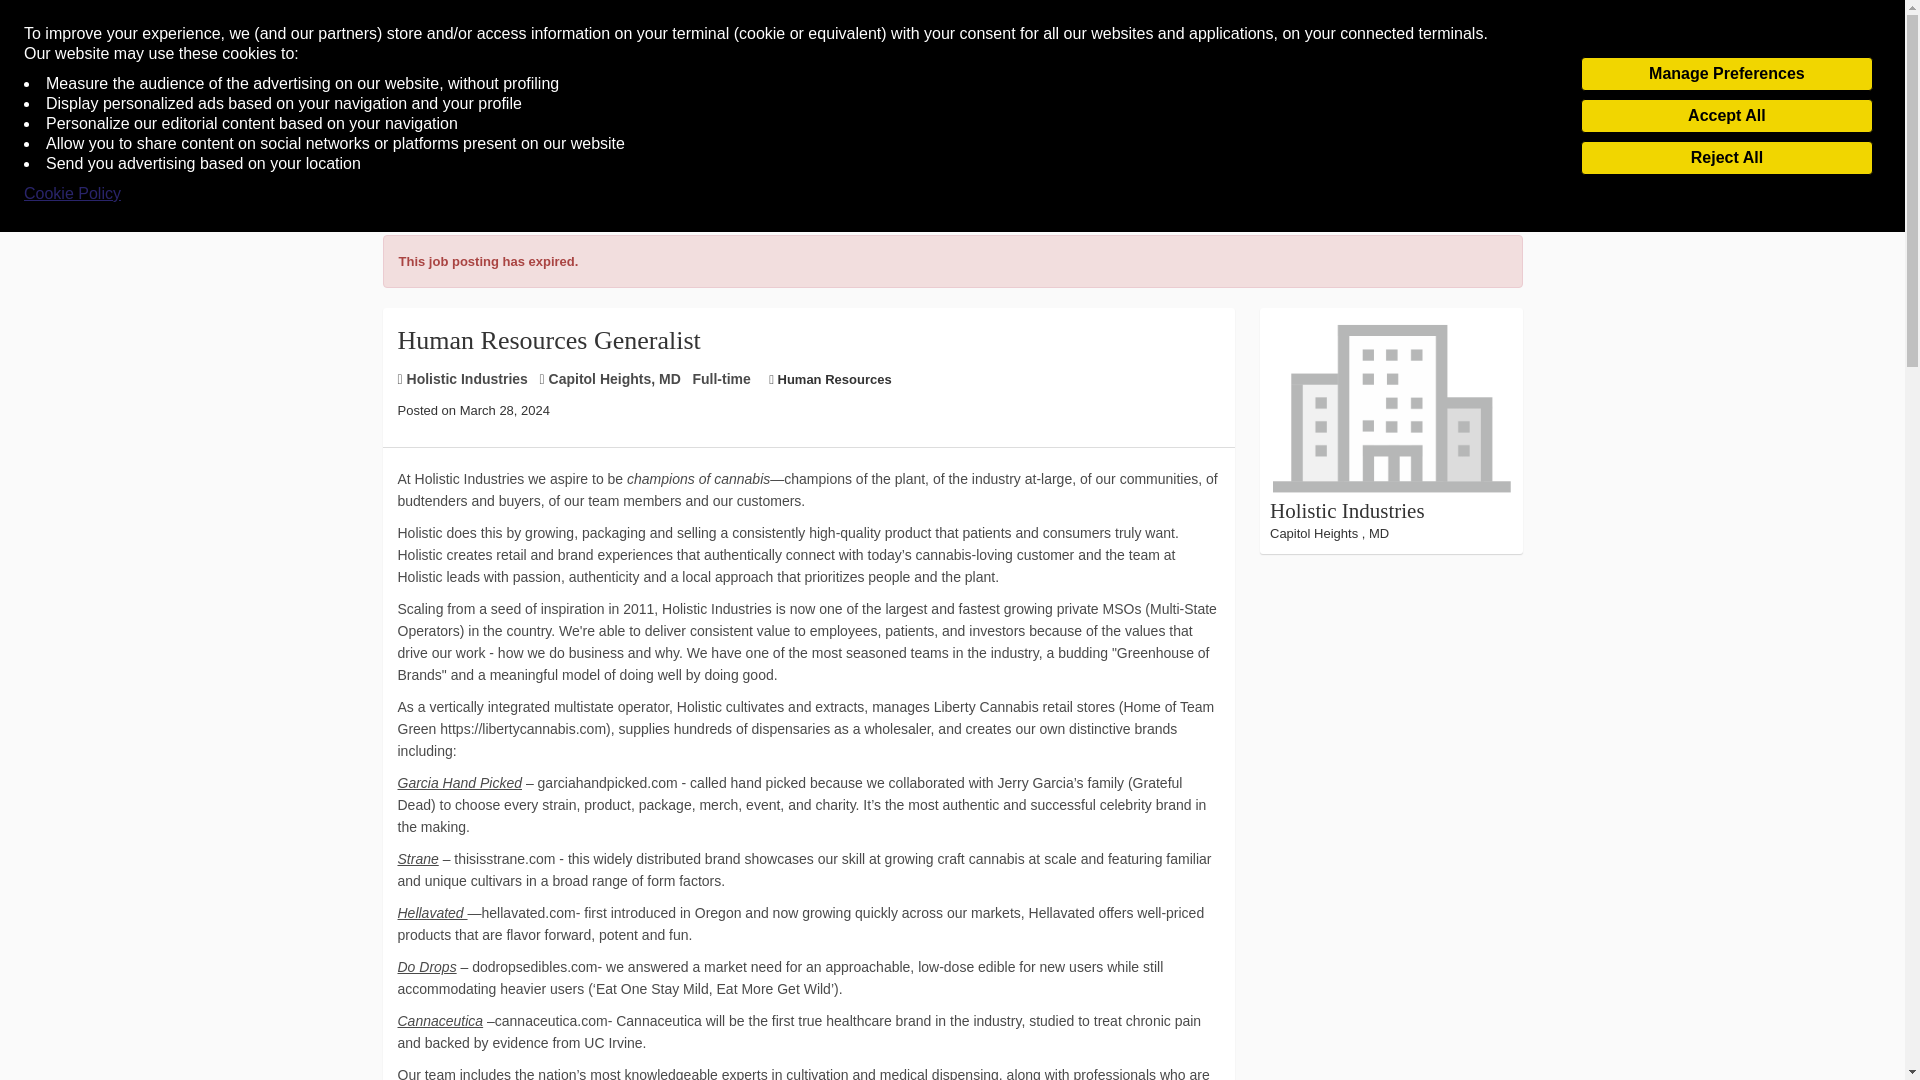  Describe the element at coordinates (910, 116) in the screenshot. I see `AL.com` at that location.